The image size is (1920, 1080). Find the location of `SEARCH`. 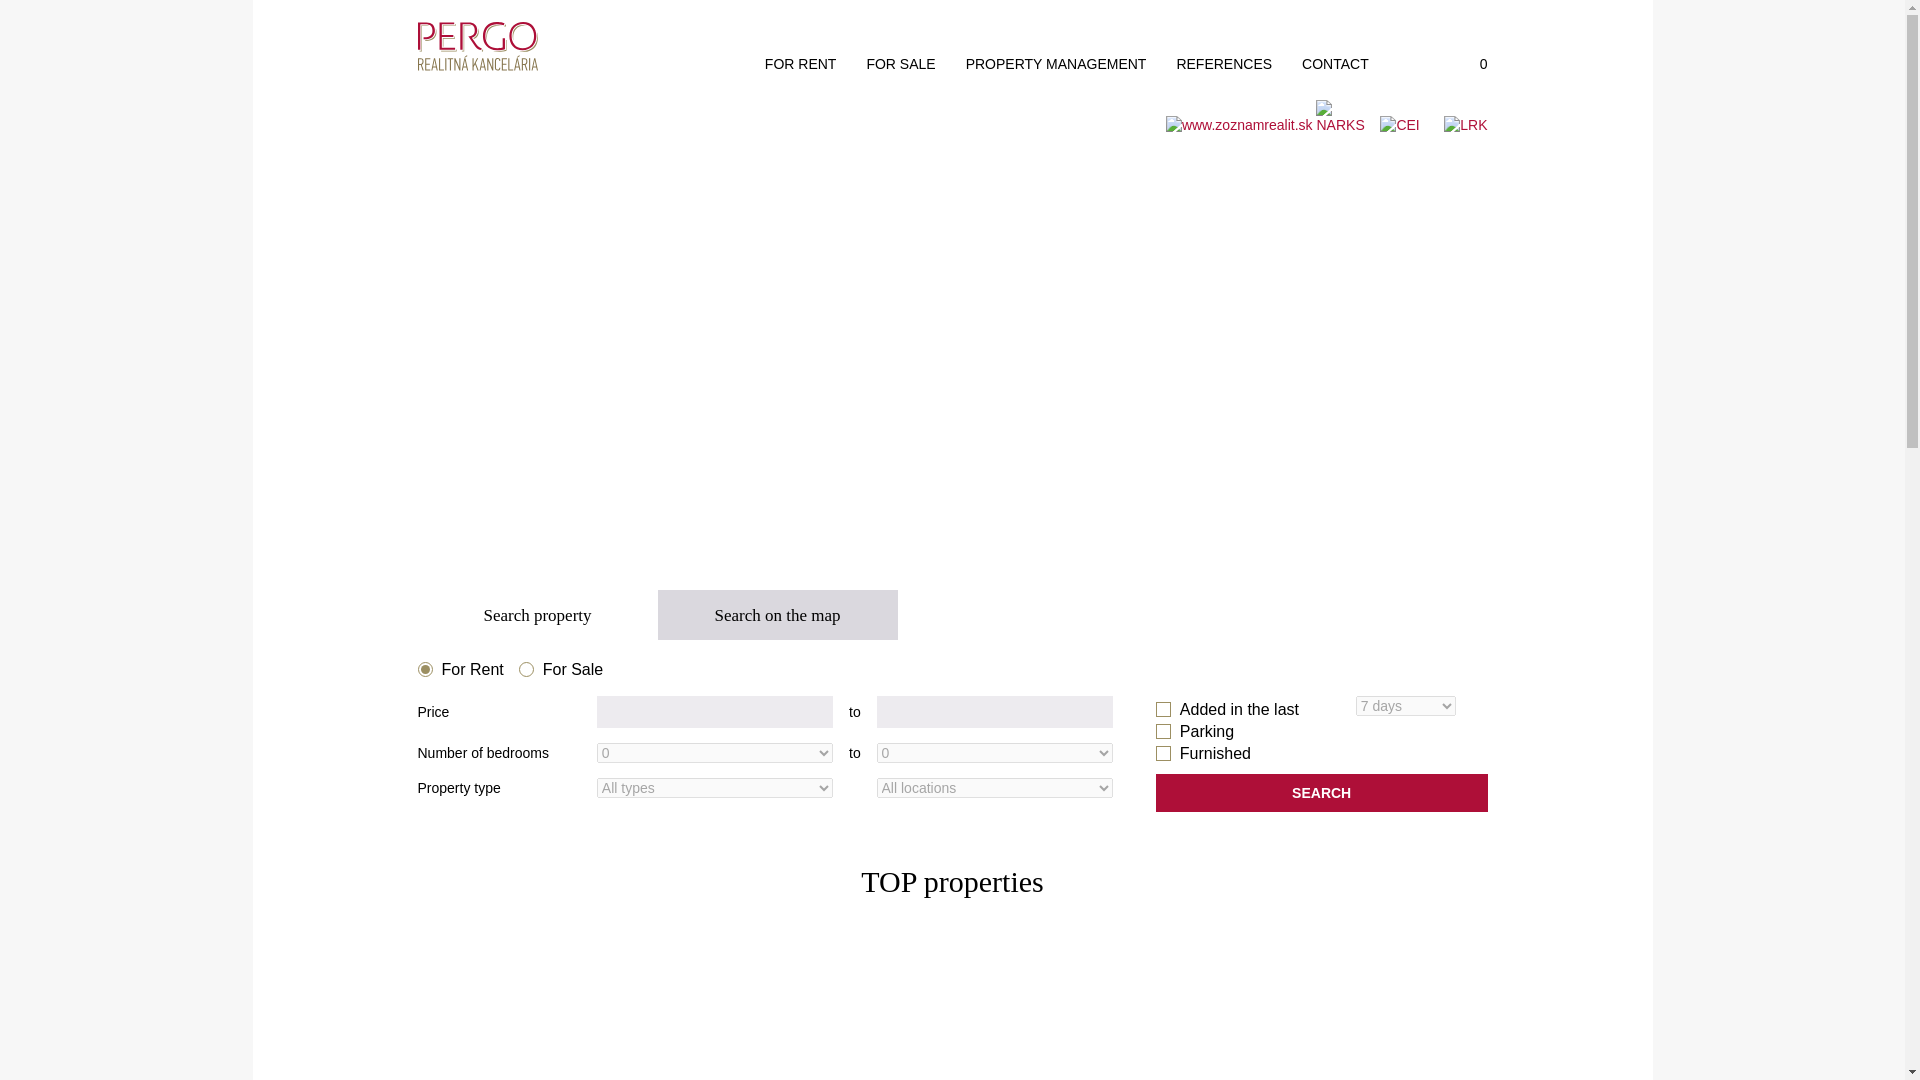

SEARCH is located at coordinates (1322, 793).